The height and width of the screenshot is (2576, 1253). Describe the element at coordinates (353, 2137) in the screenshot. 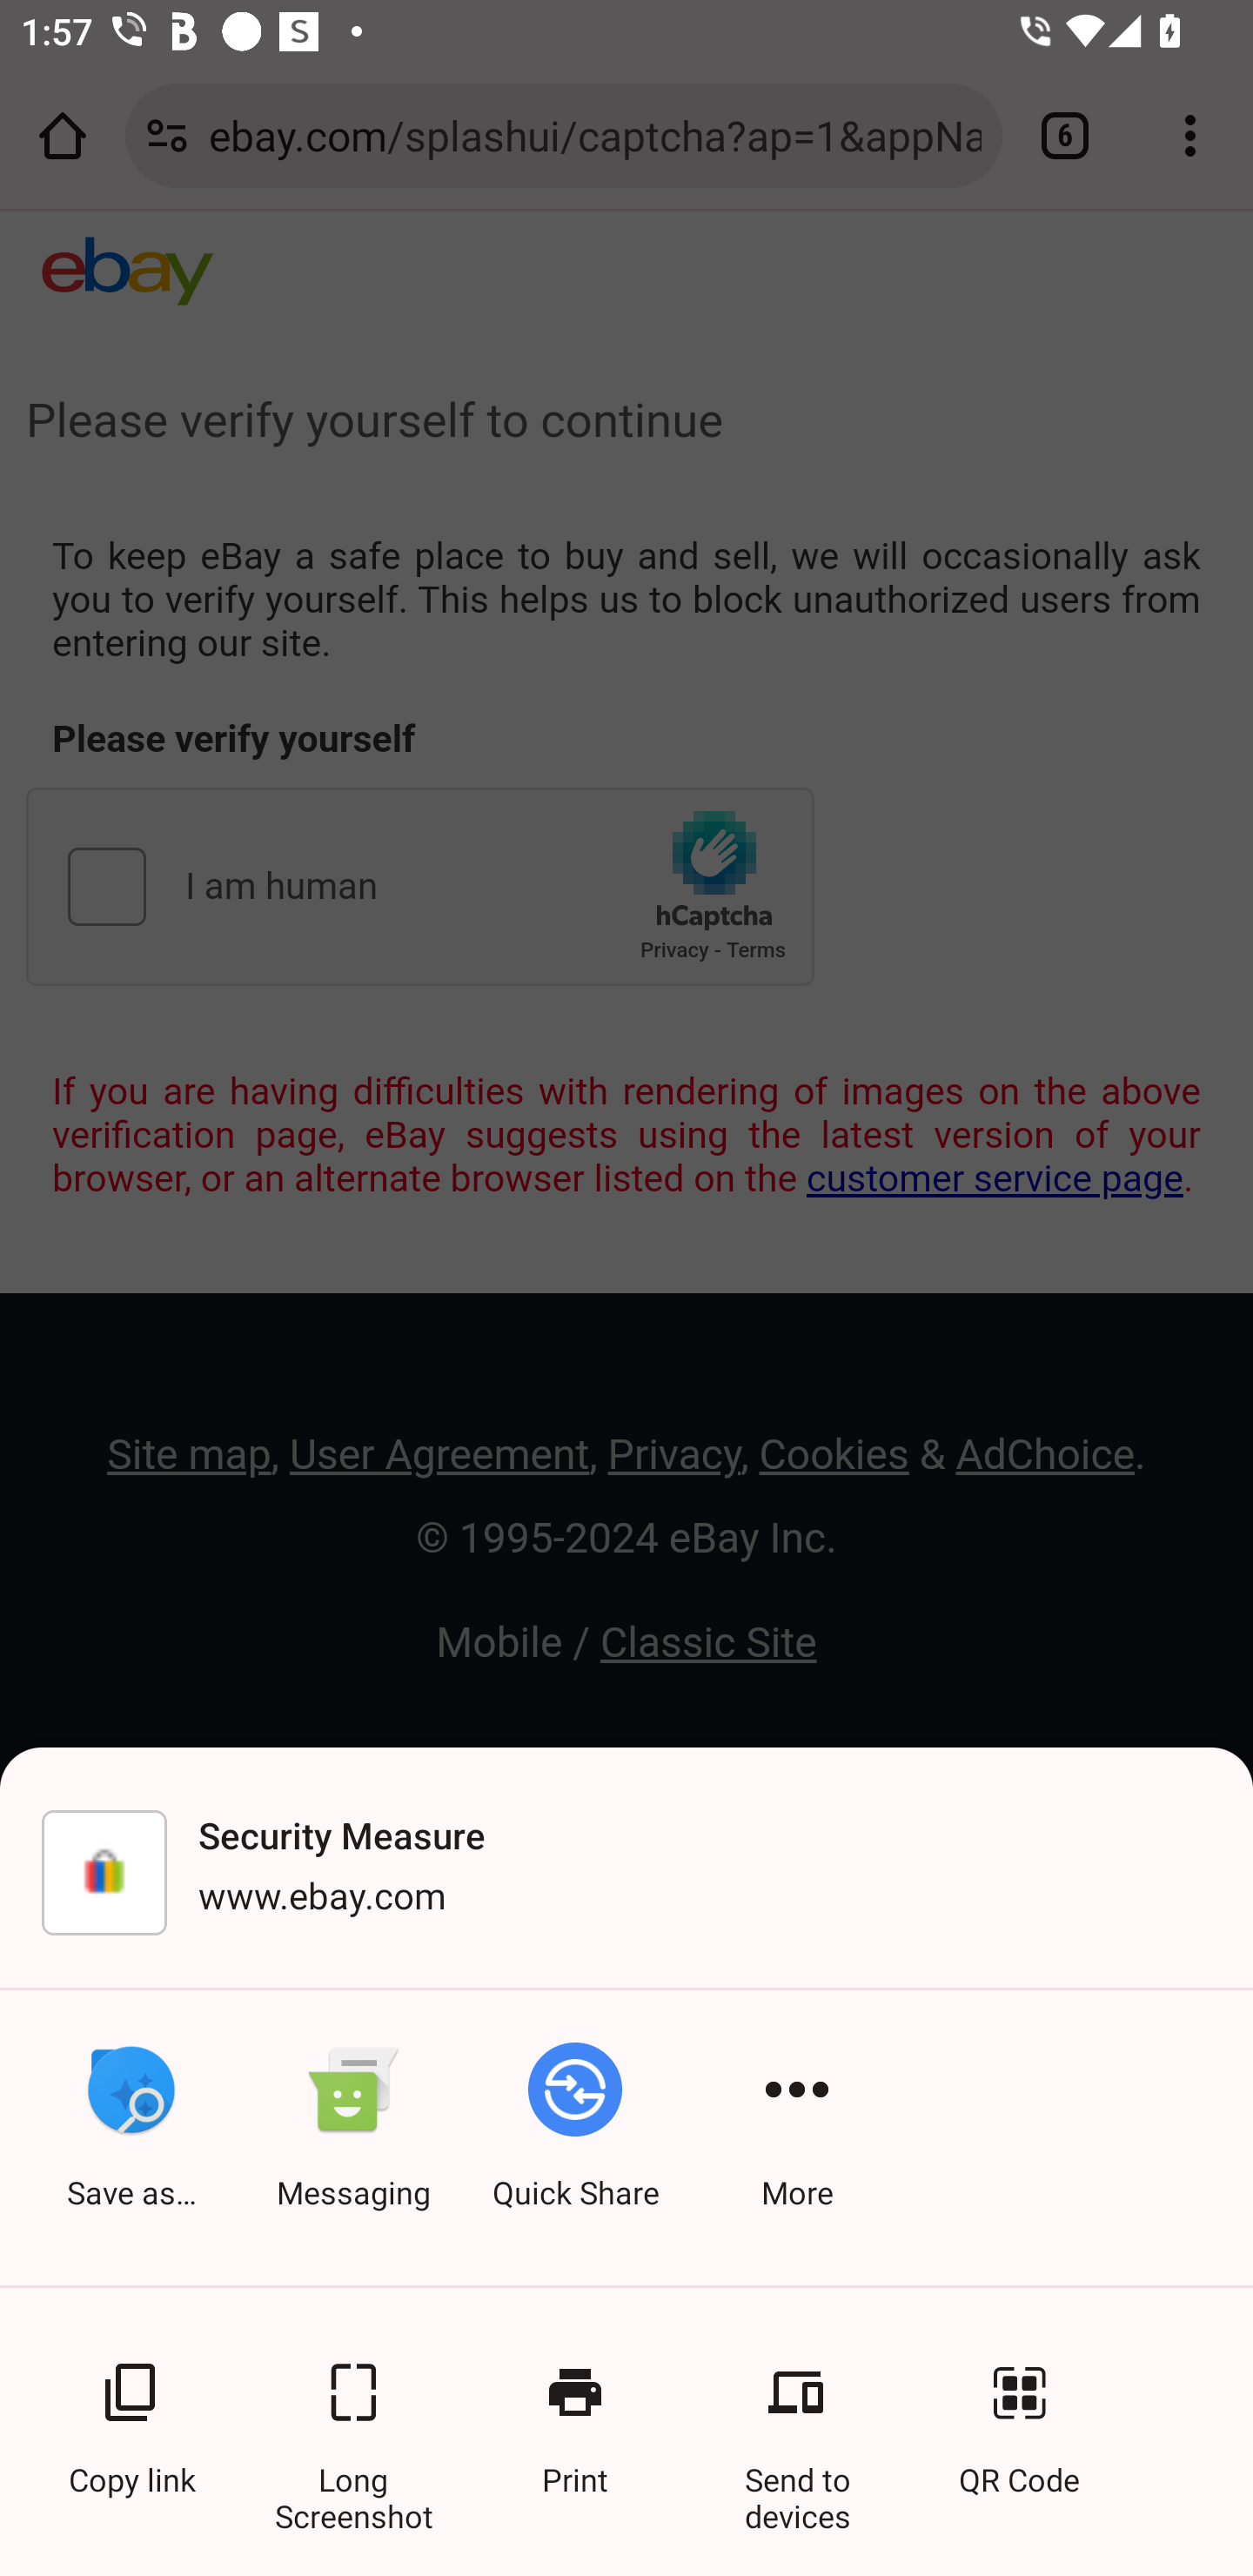

I see `Messaging` at that location.